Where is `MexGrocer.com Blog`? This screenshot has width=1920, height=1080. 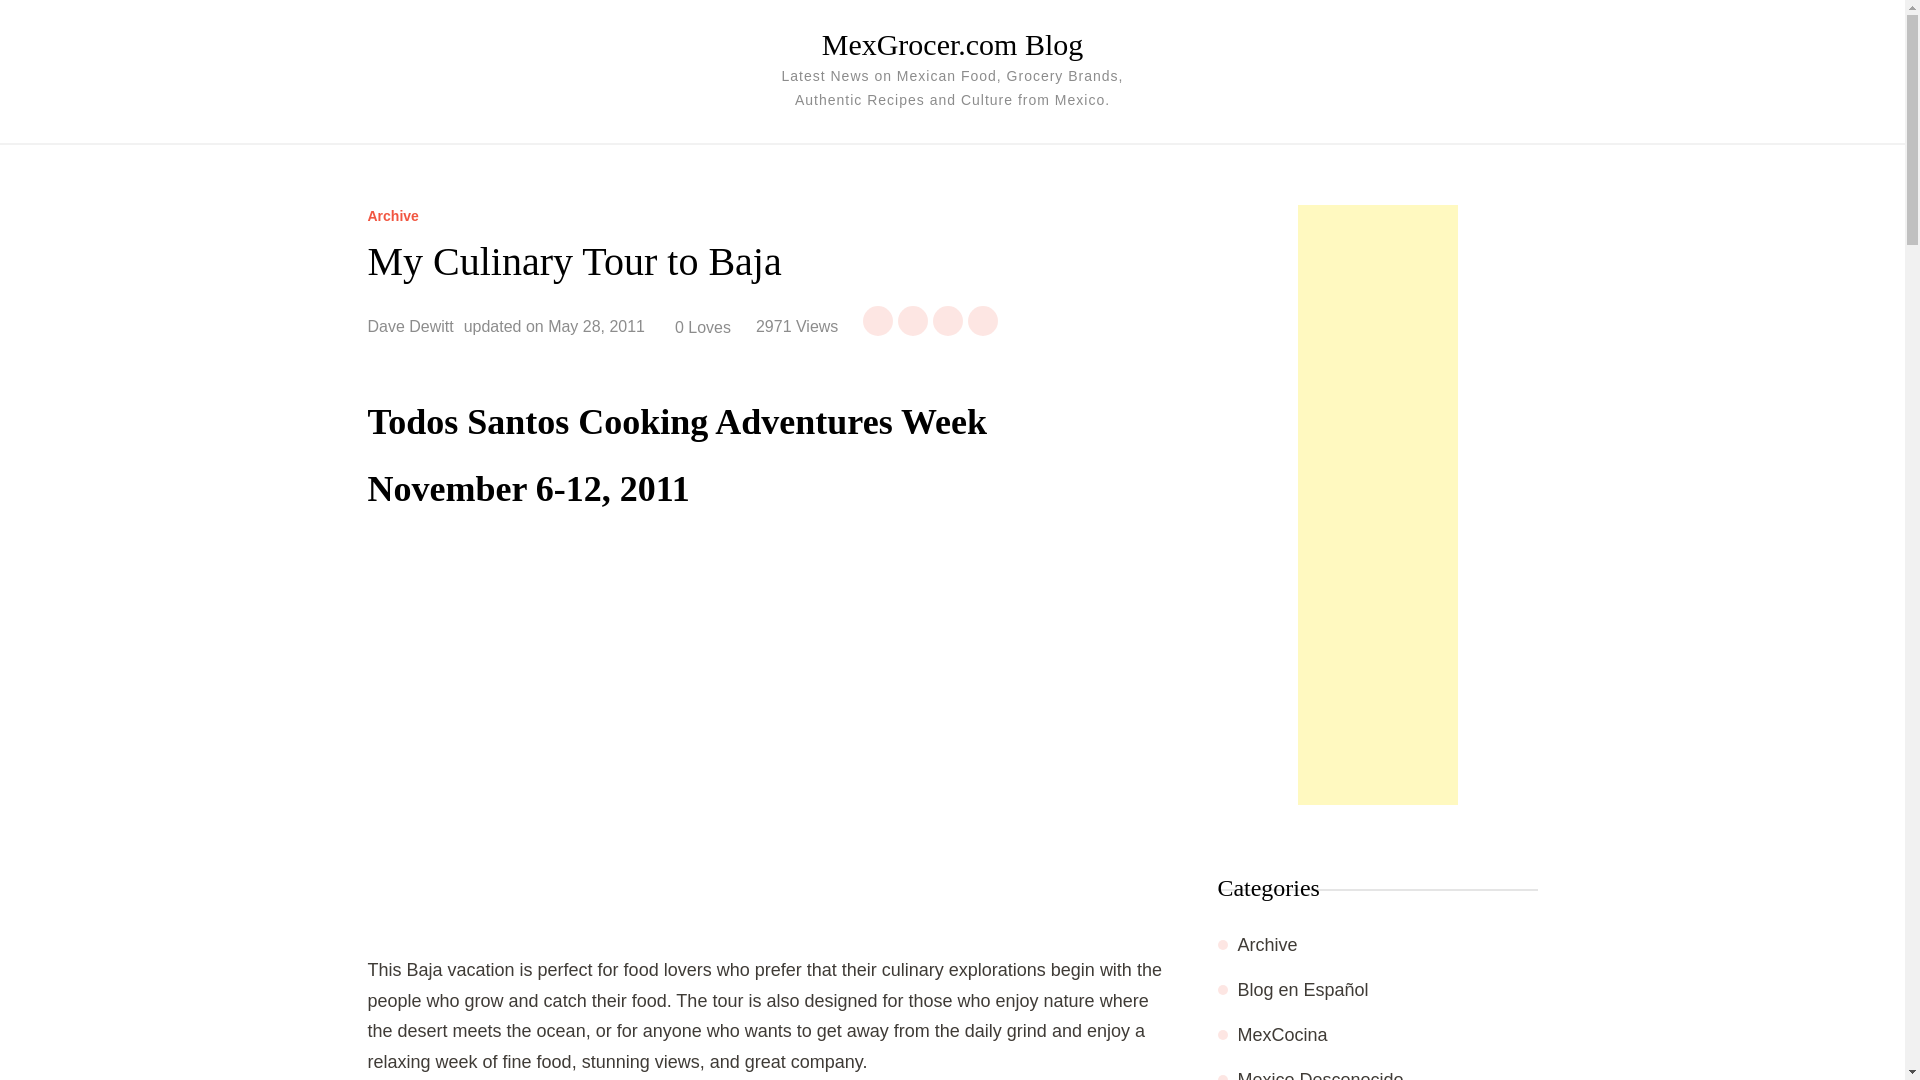
MexGrocer.com Blog is located at coordinates (952, 44).